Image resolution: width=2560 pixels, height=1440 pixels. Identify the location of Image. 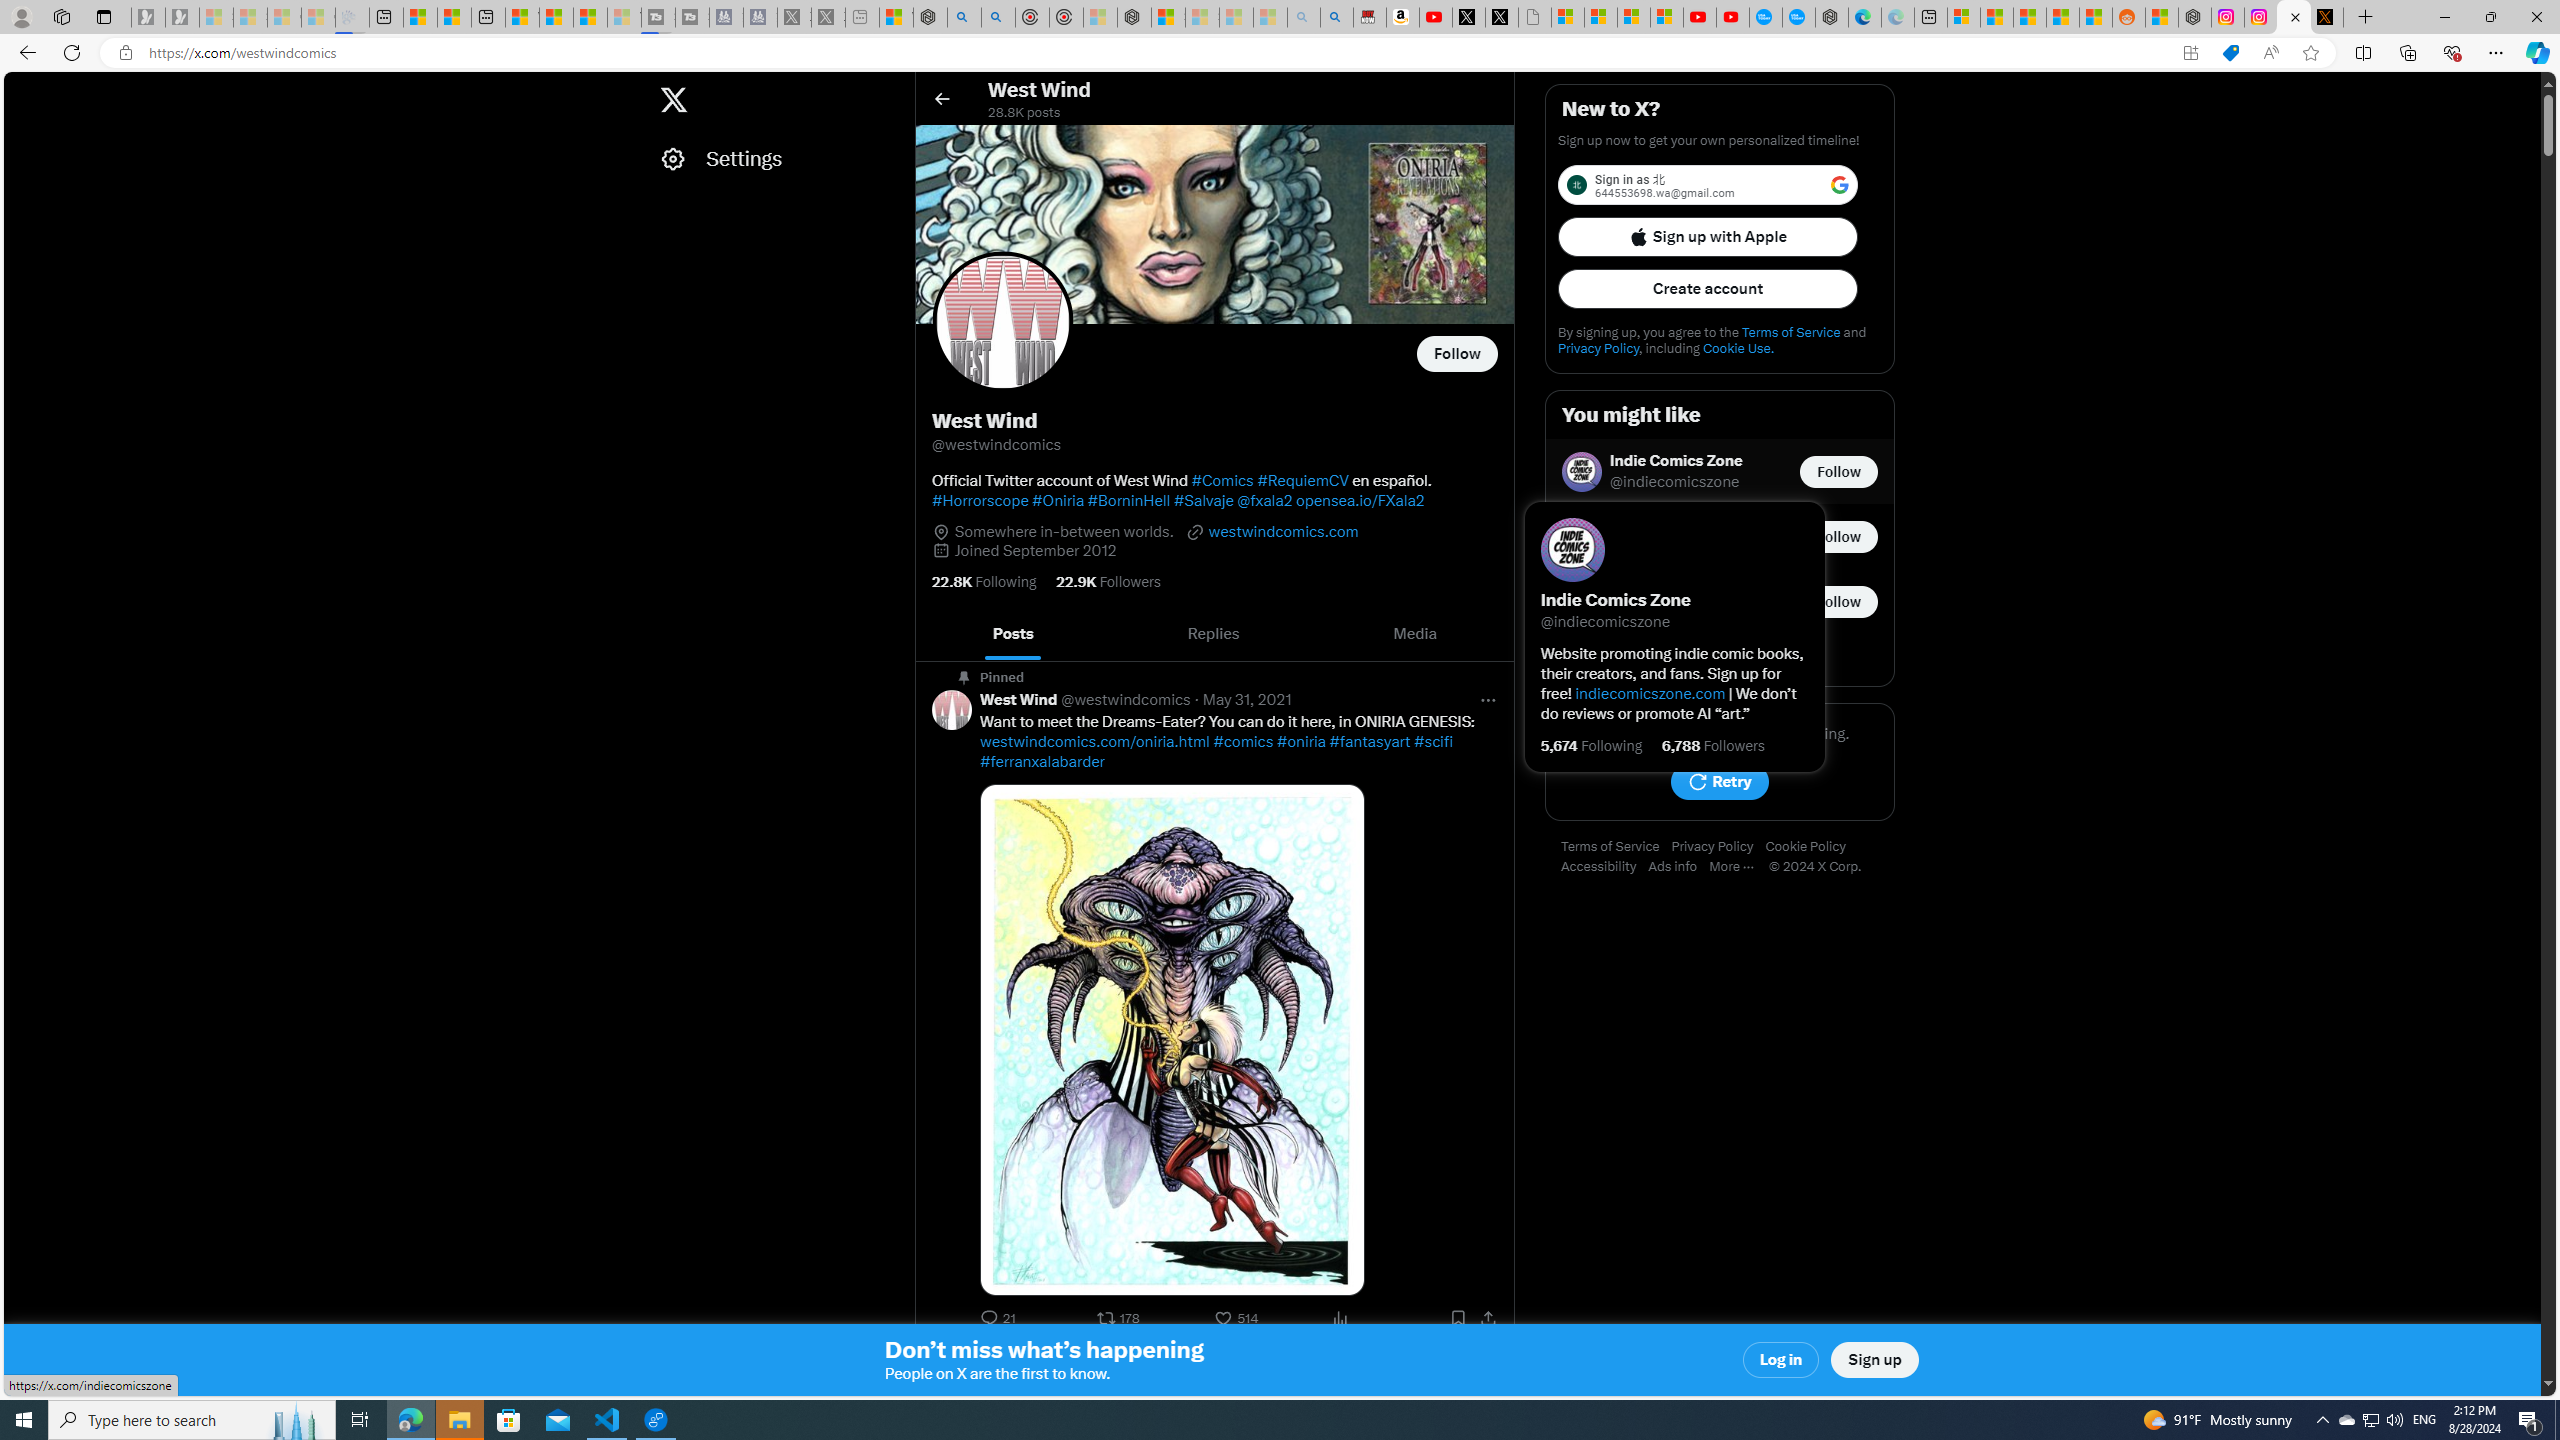
(1172, 1040).